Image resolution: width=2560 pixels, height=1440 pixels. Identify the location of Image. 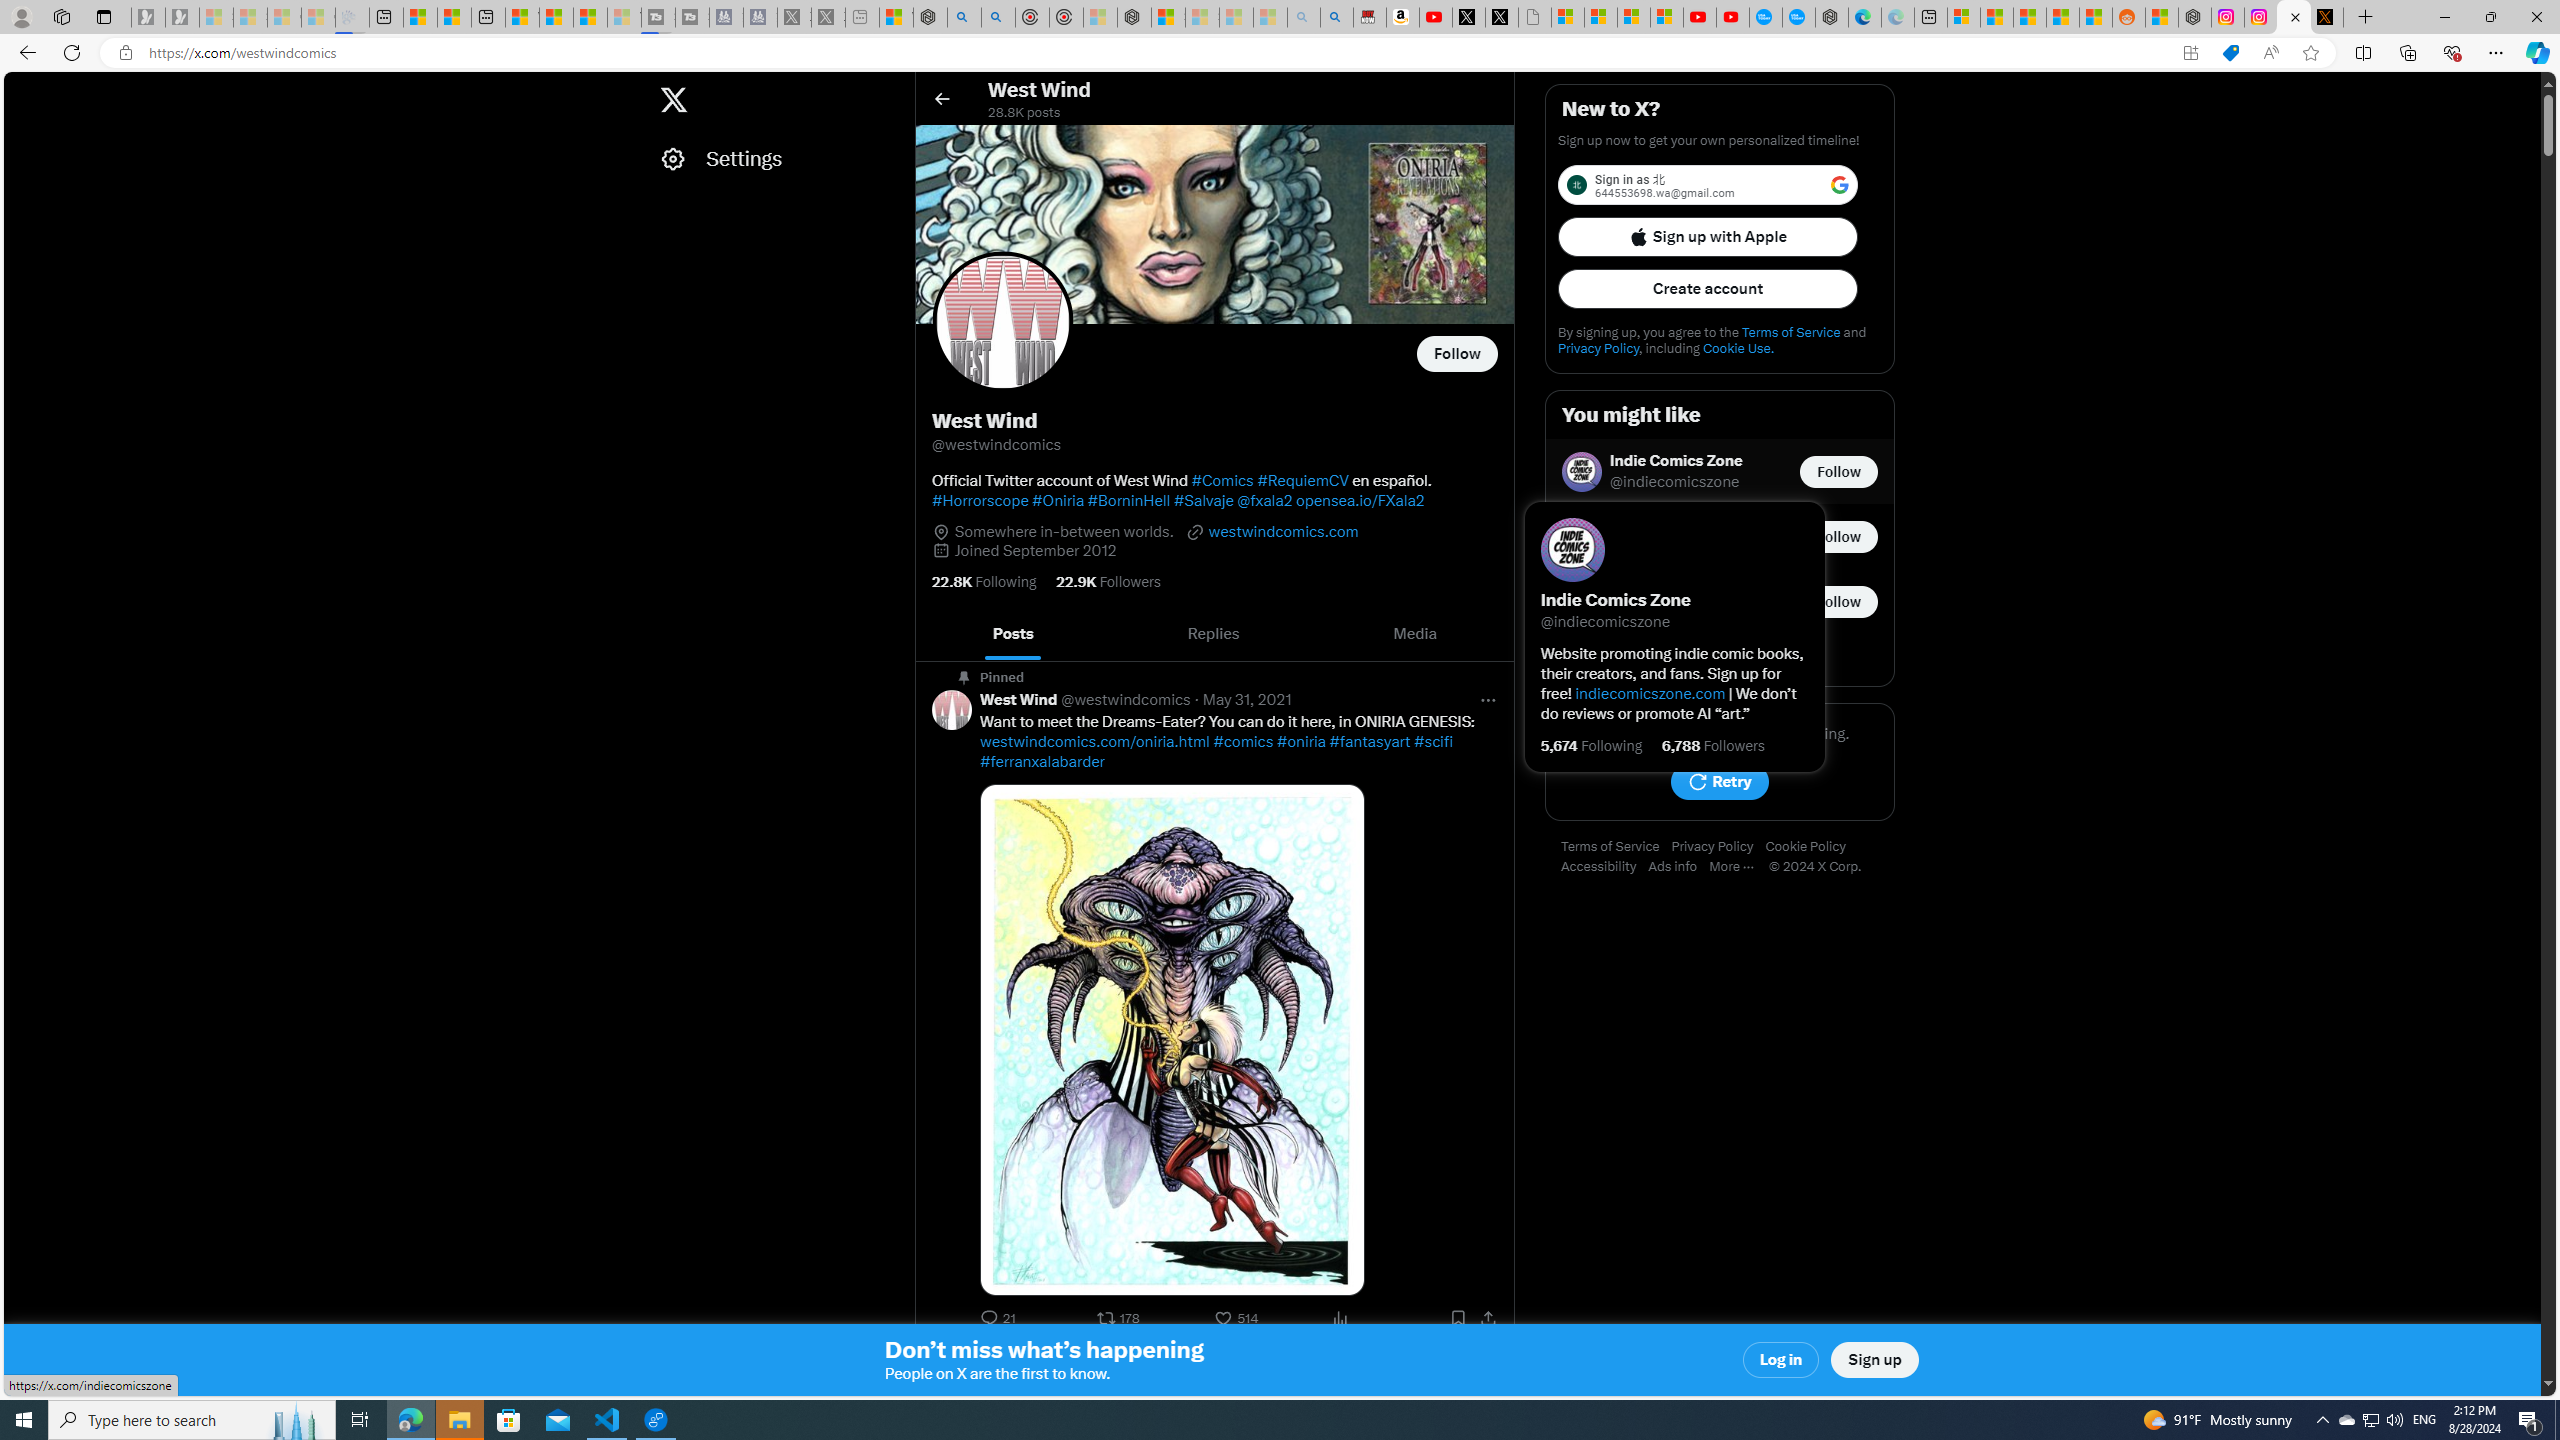
(1172, 1040).